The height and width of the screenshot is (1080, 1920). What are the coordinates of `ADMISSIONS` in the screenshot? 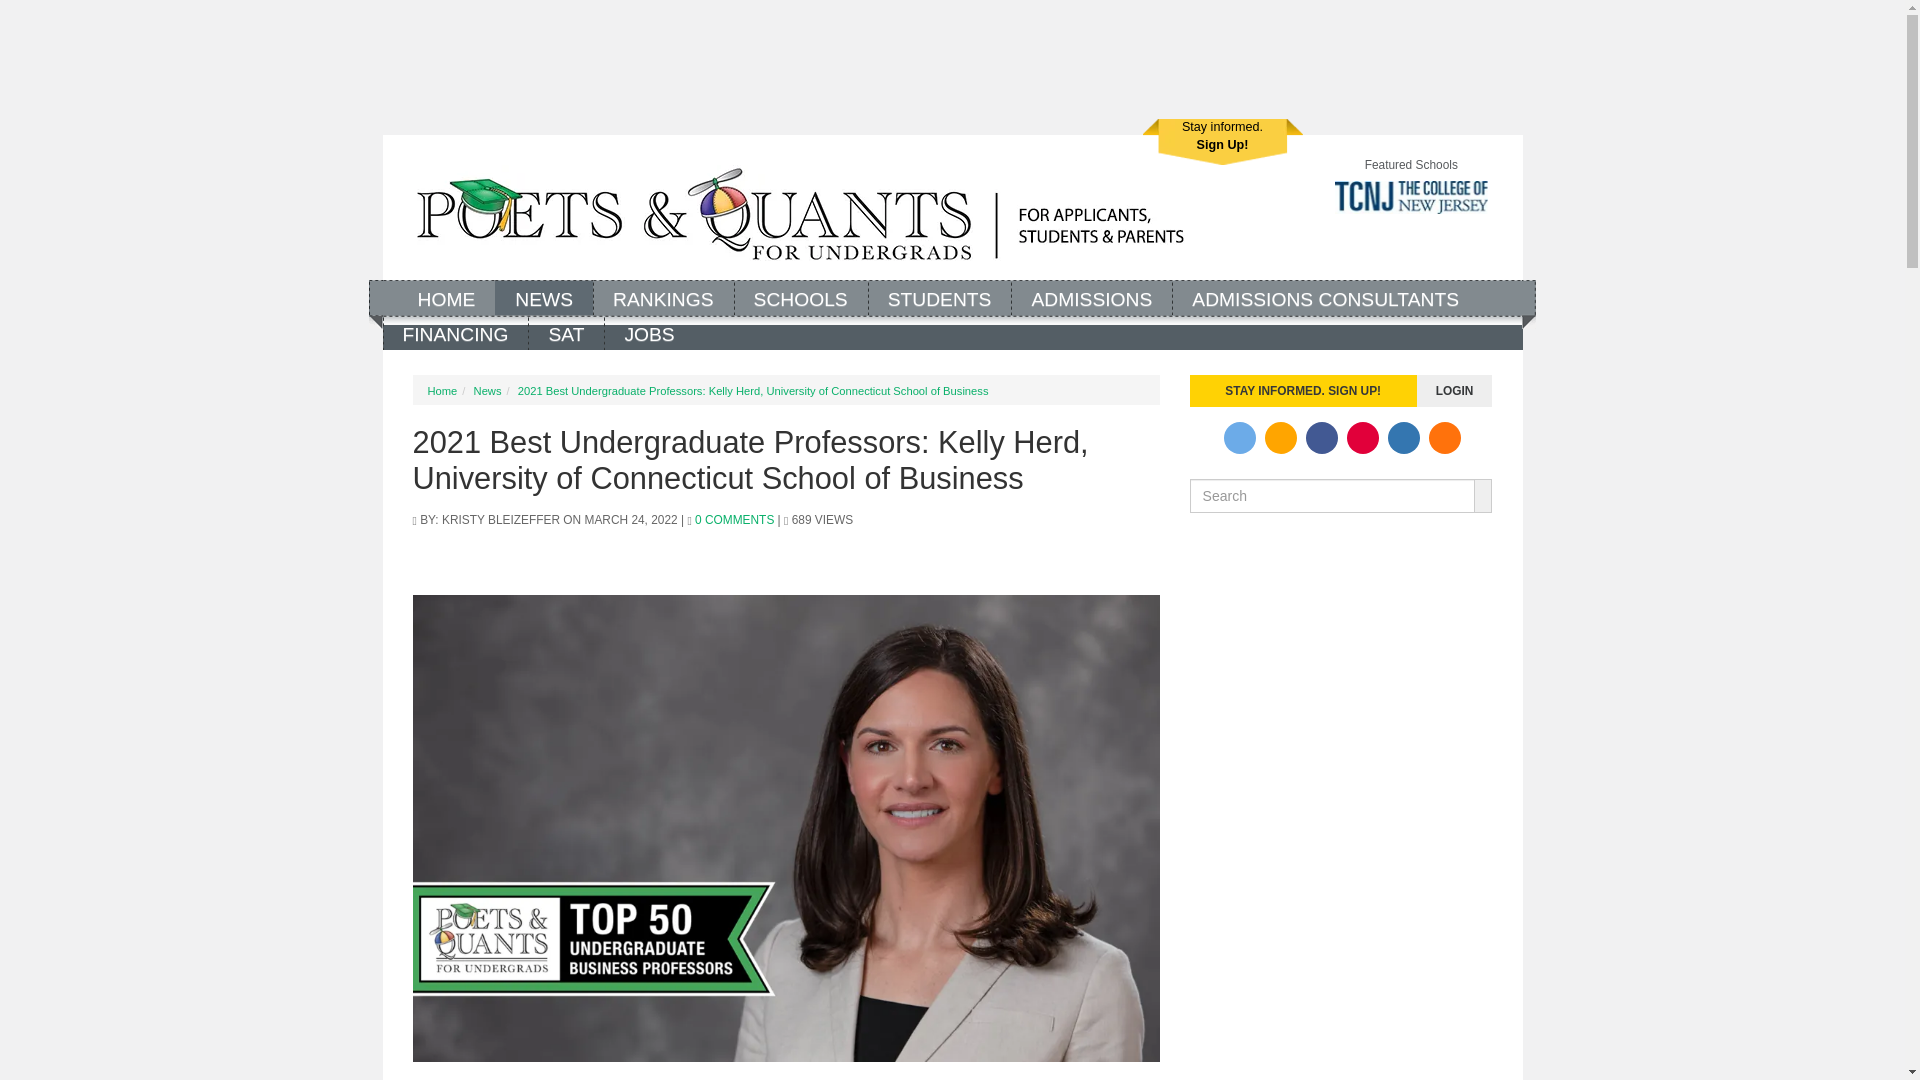 It's located at (663, 297).